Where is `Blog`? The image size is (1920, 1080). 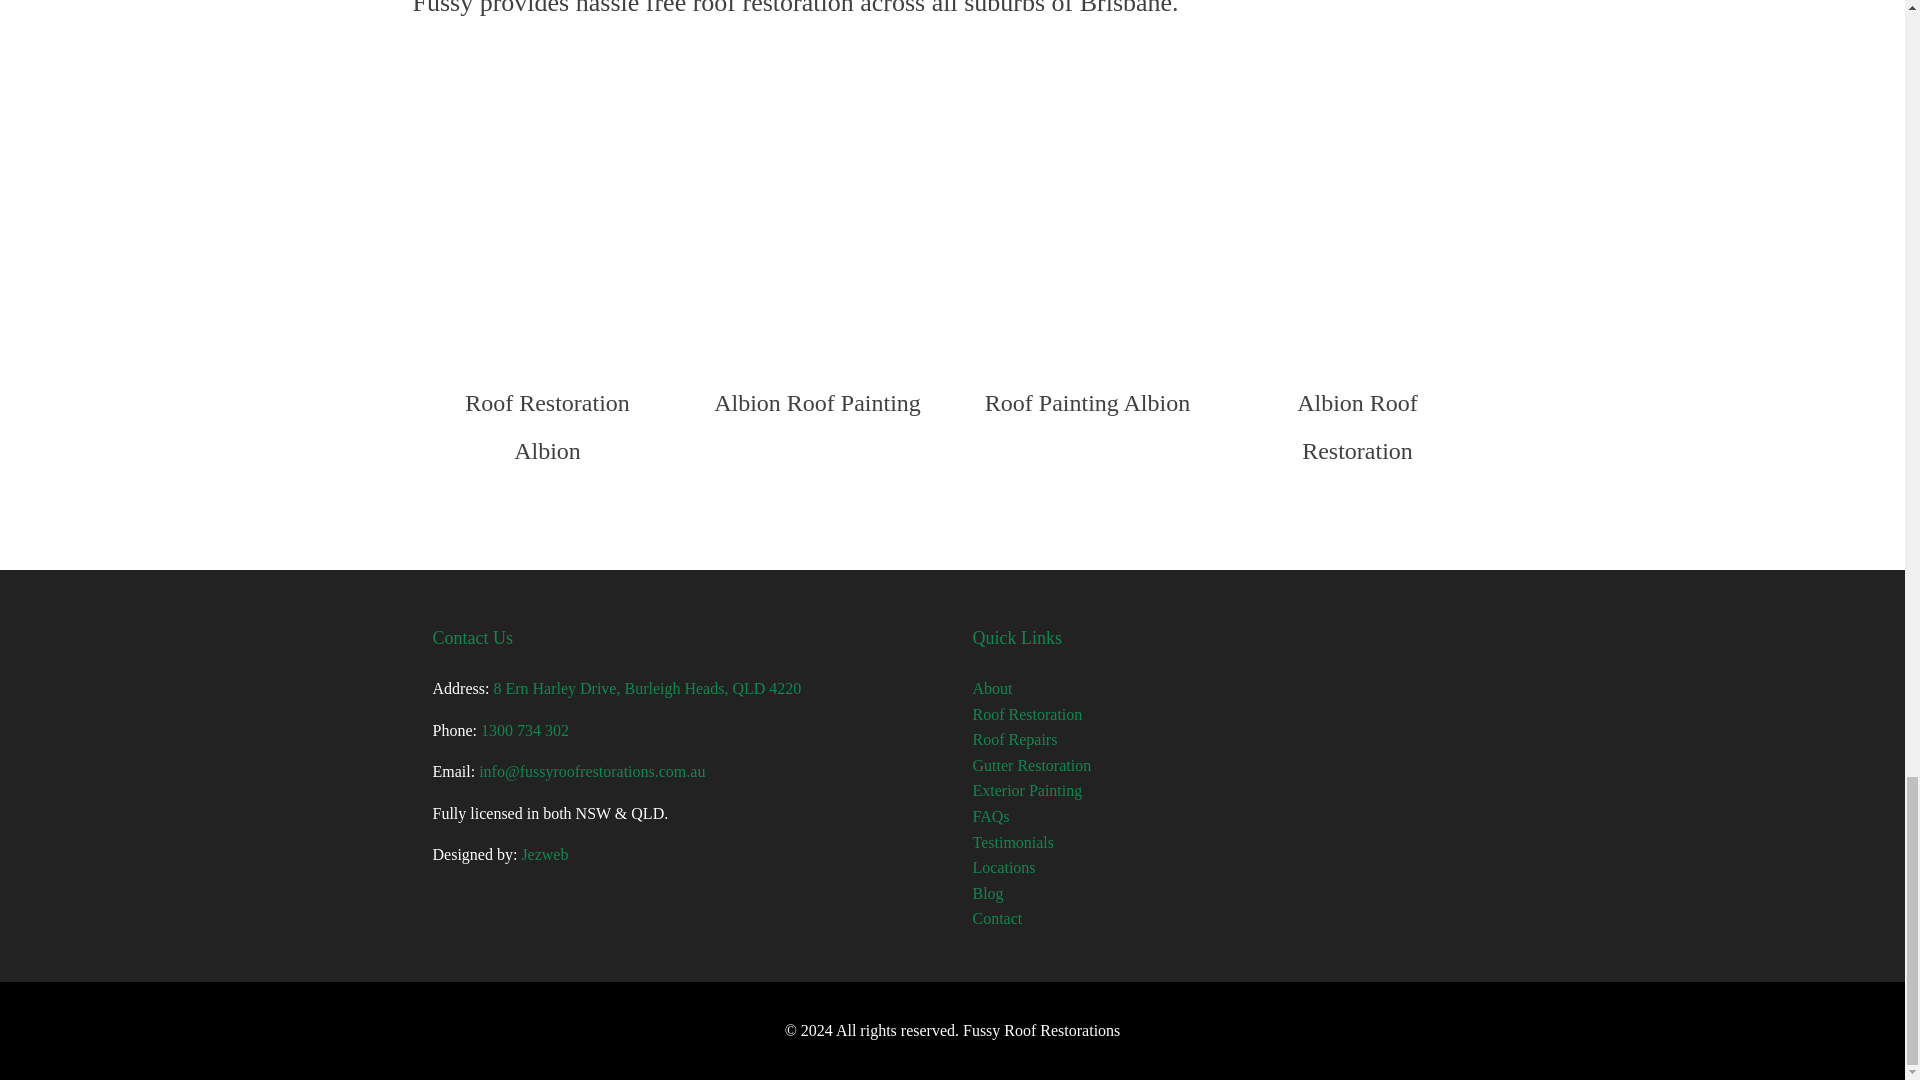 Blog is located at coordinates (986, 892).